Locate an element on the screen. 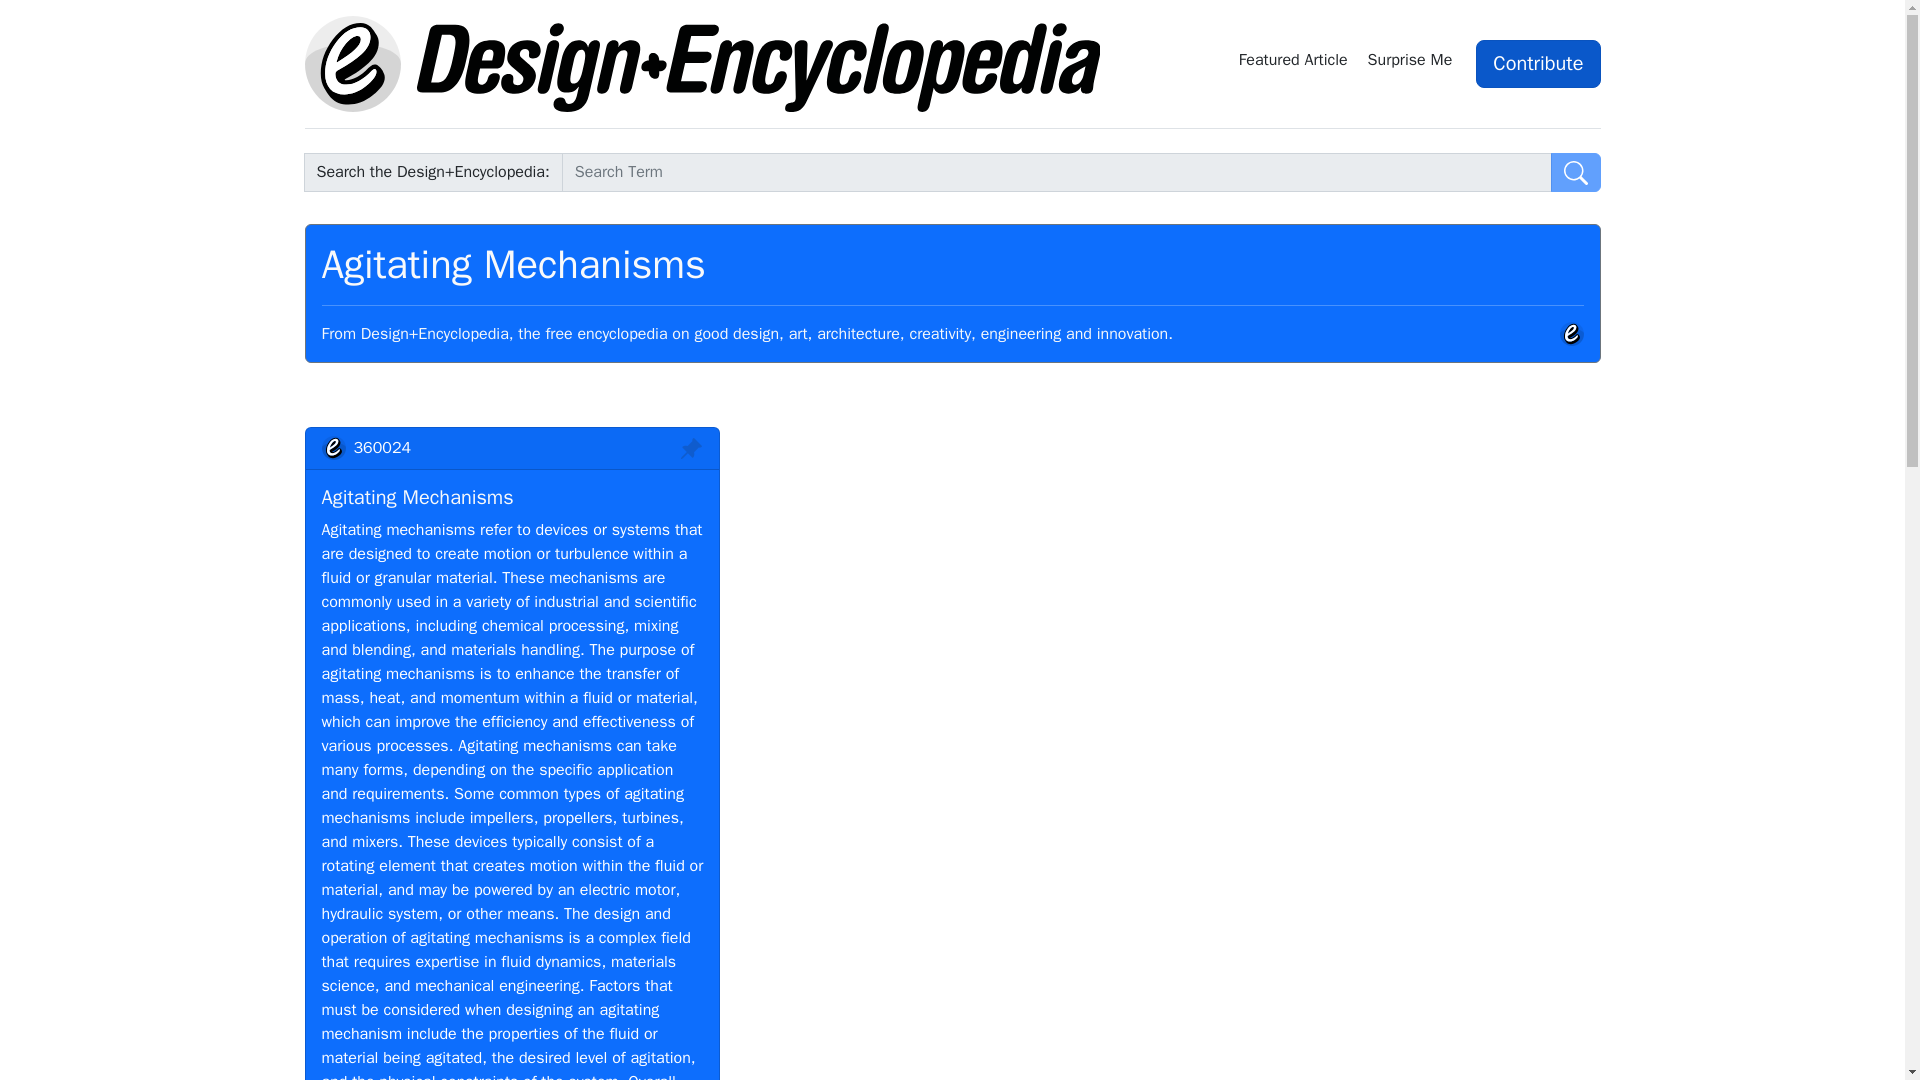 The width and height of the screenshot is (1920, 1080). Featured Article is located at coordinates (1294, 63).